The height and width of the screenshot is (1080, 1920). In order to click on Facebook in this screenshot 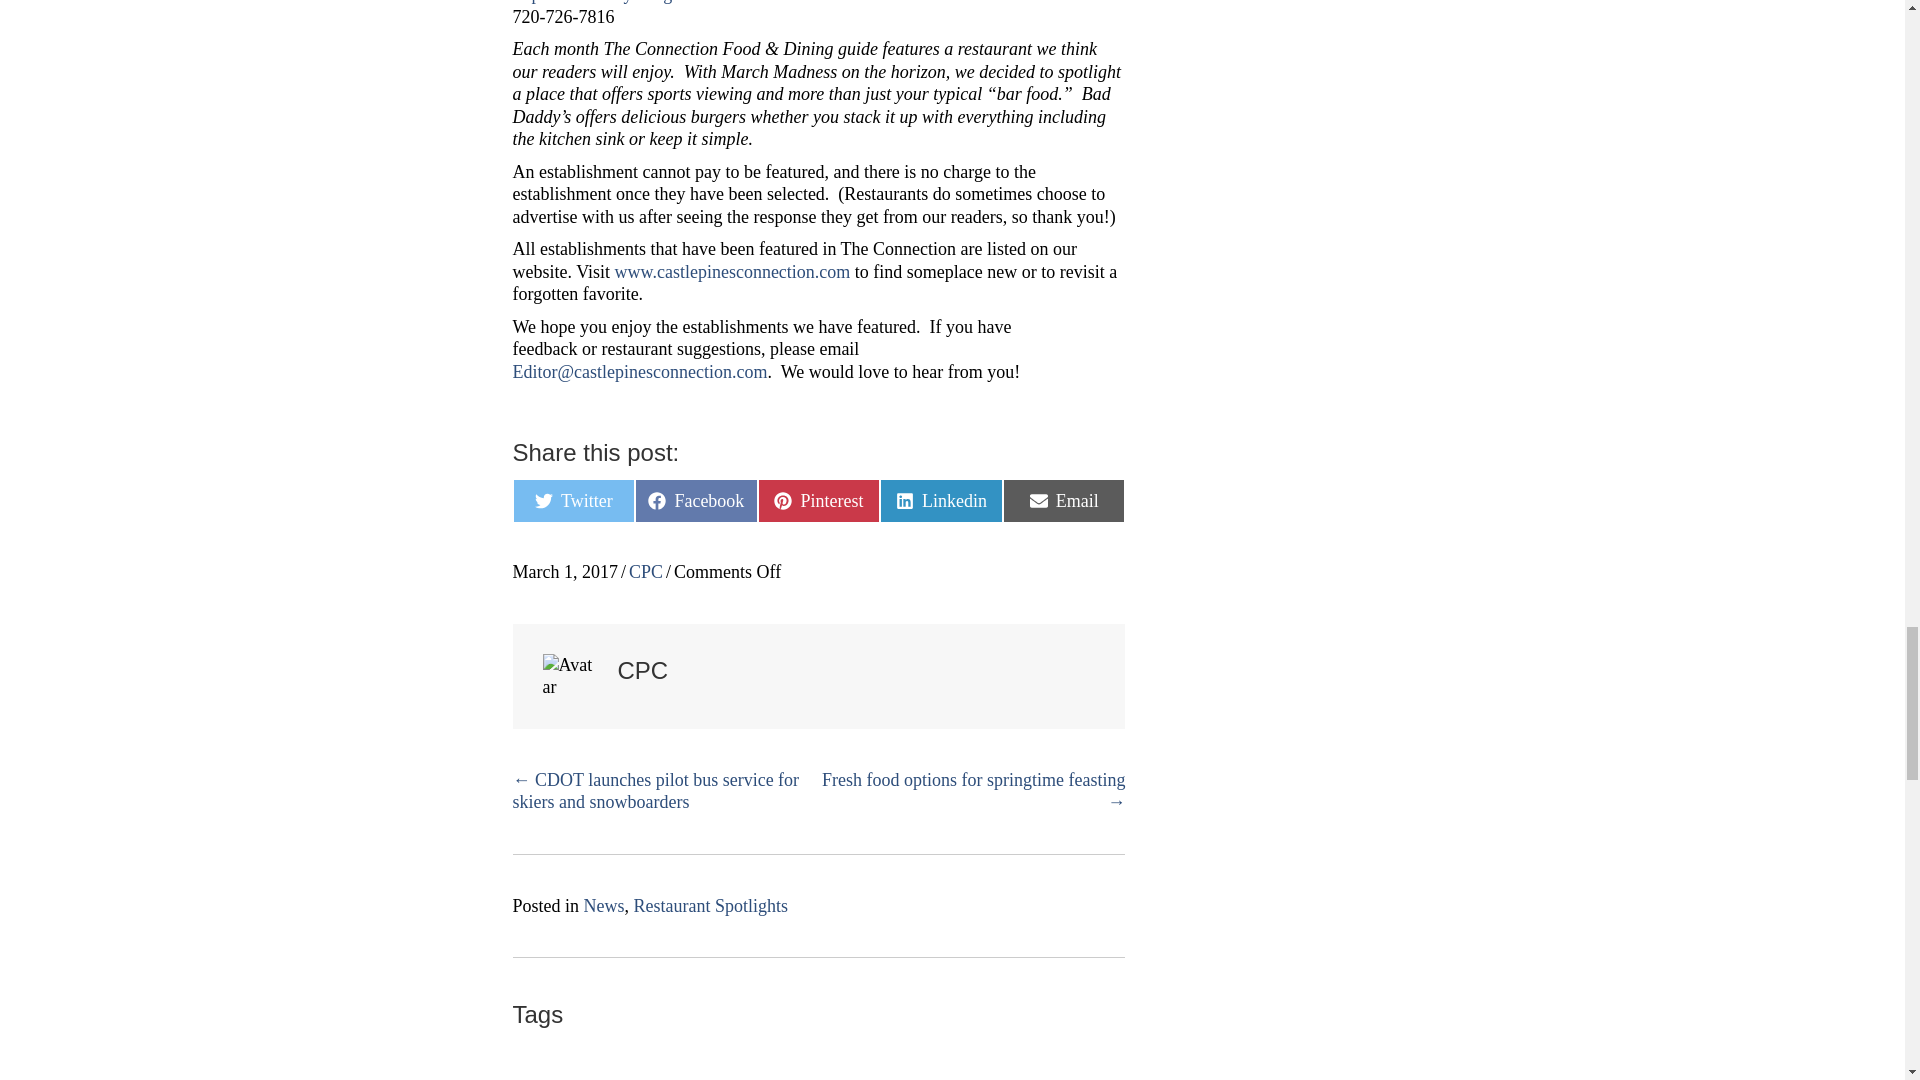, I will do `click(696, 500)`.